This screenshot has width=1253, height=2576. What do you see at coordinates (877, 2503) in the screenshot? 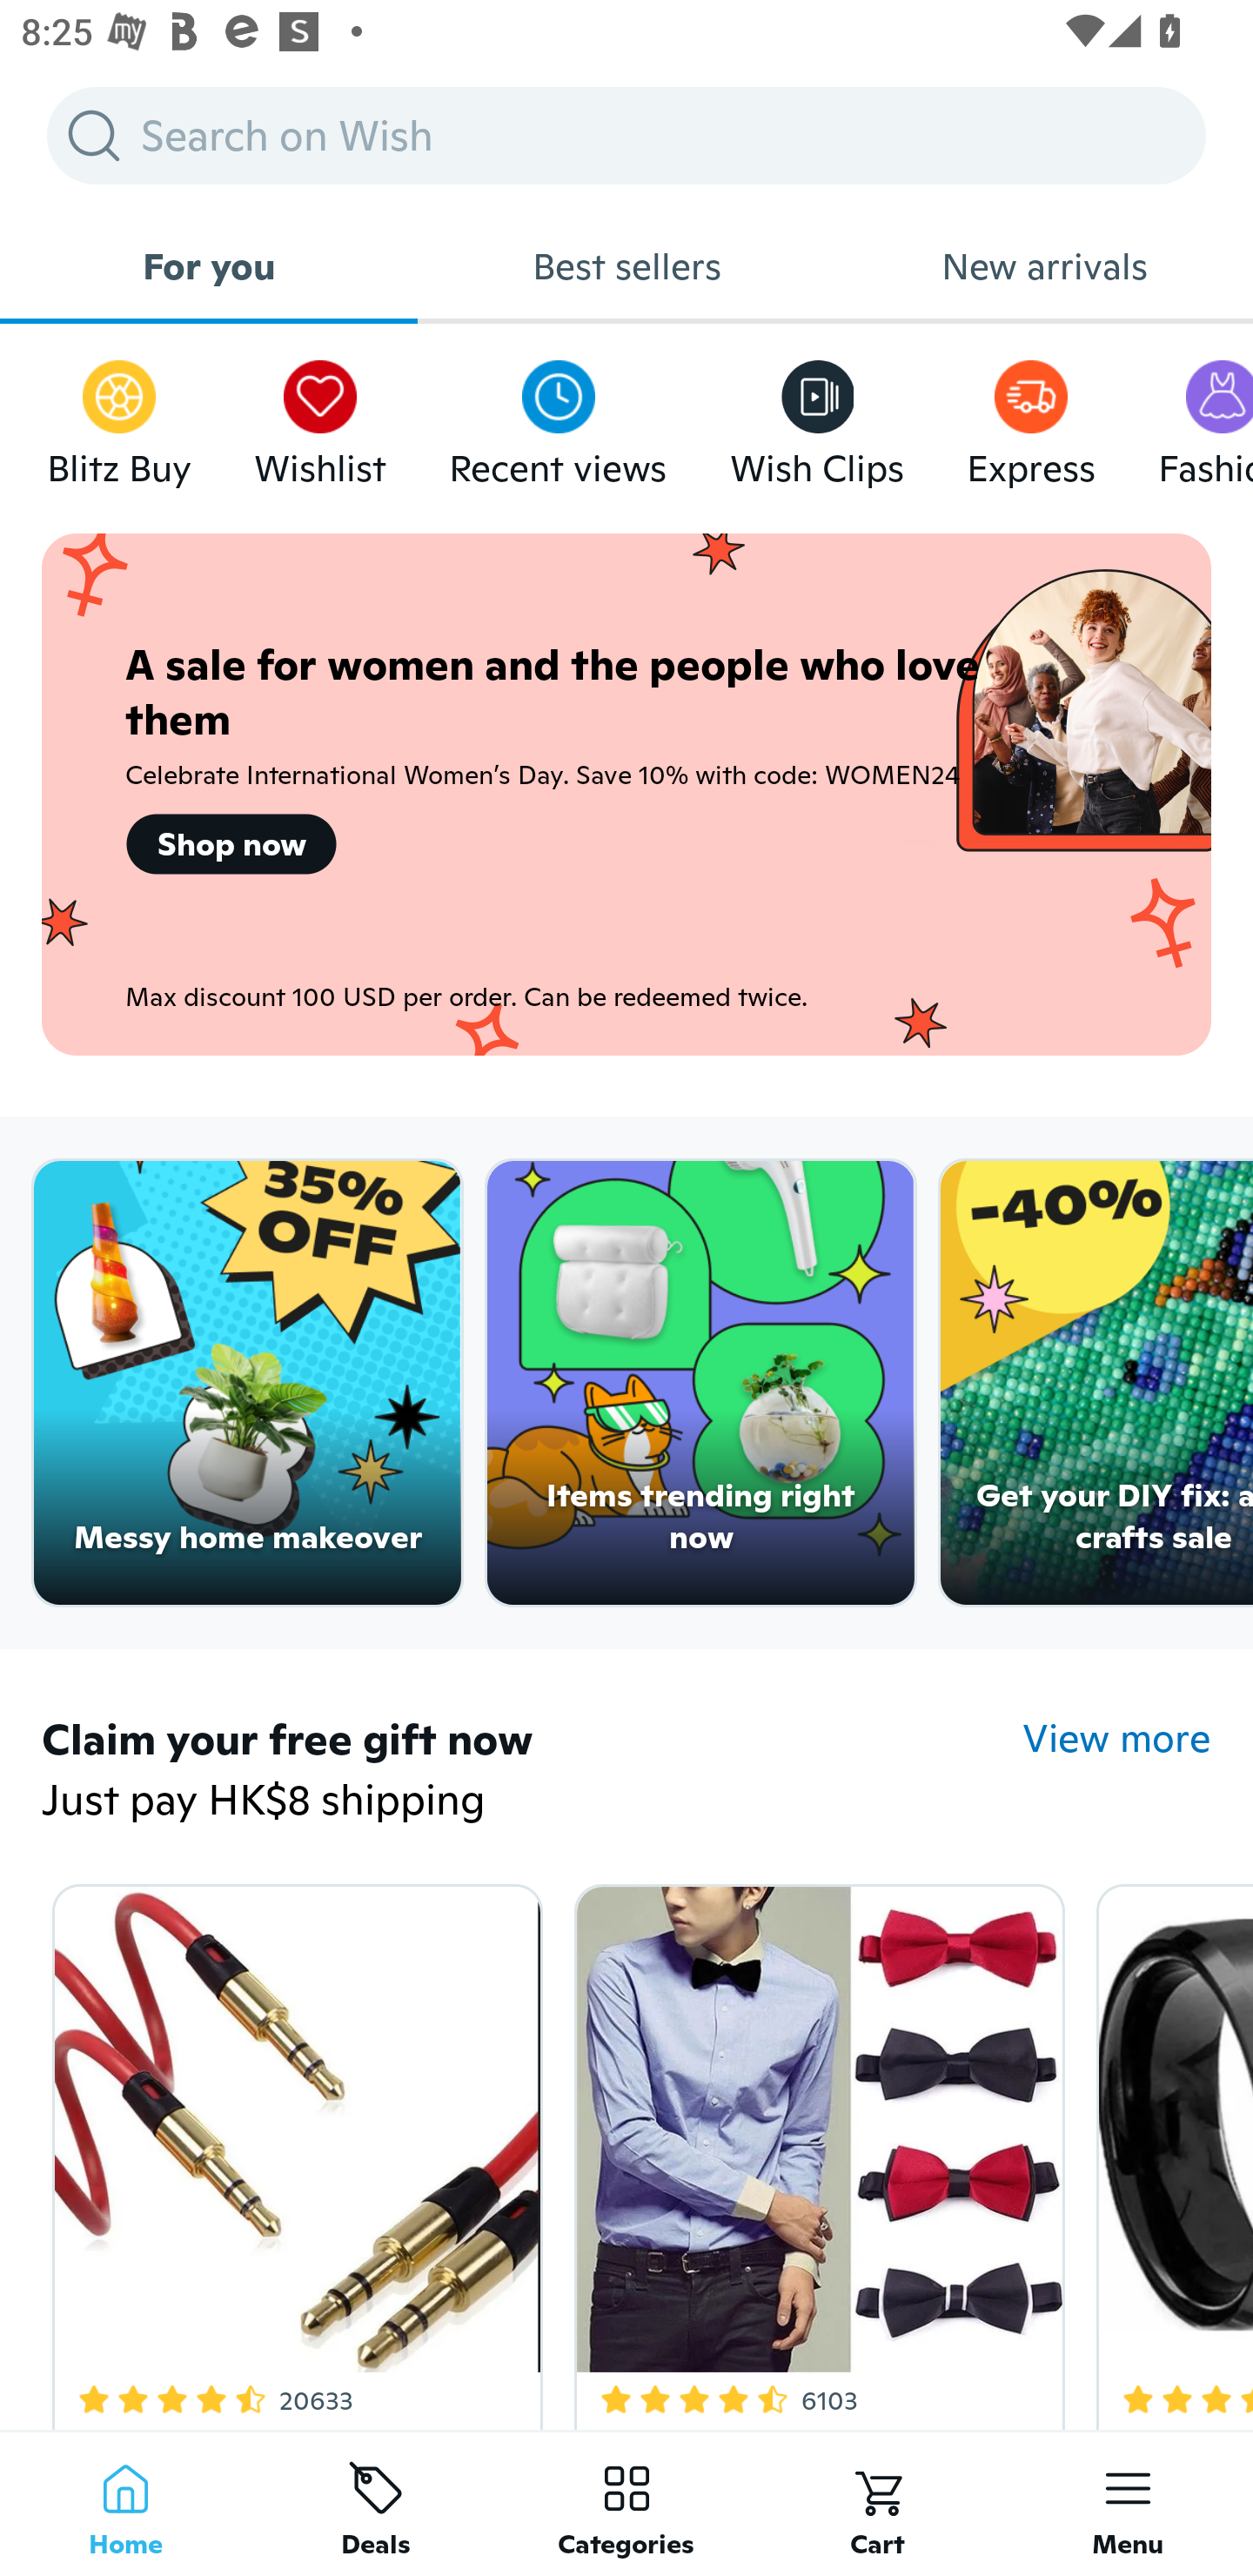
I see `Cart` at bounding box center [877, 2503].